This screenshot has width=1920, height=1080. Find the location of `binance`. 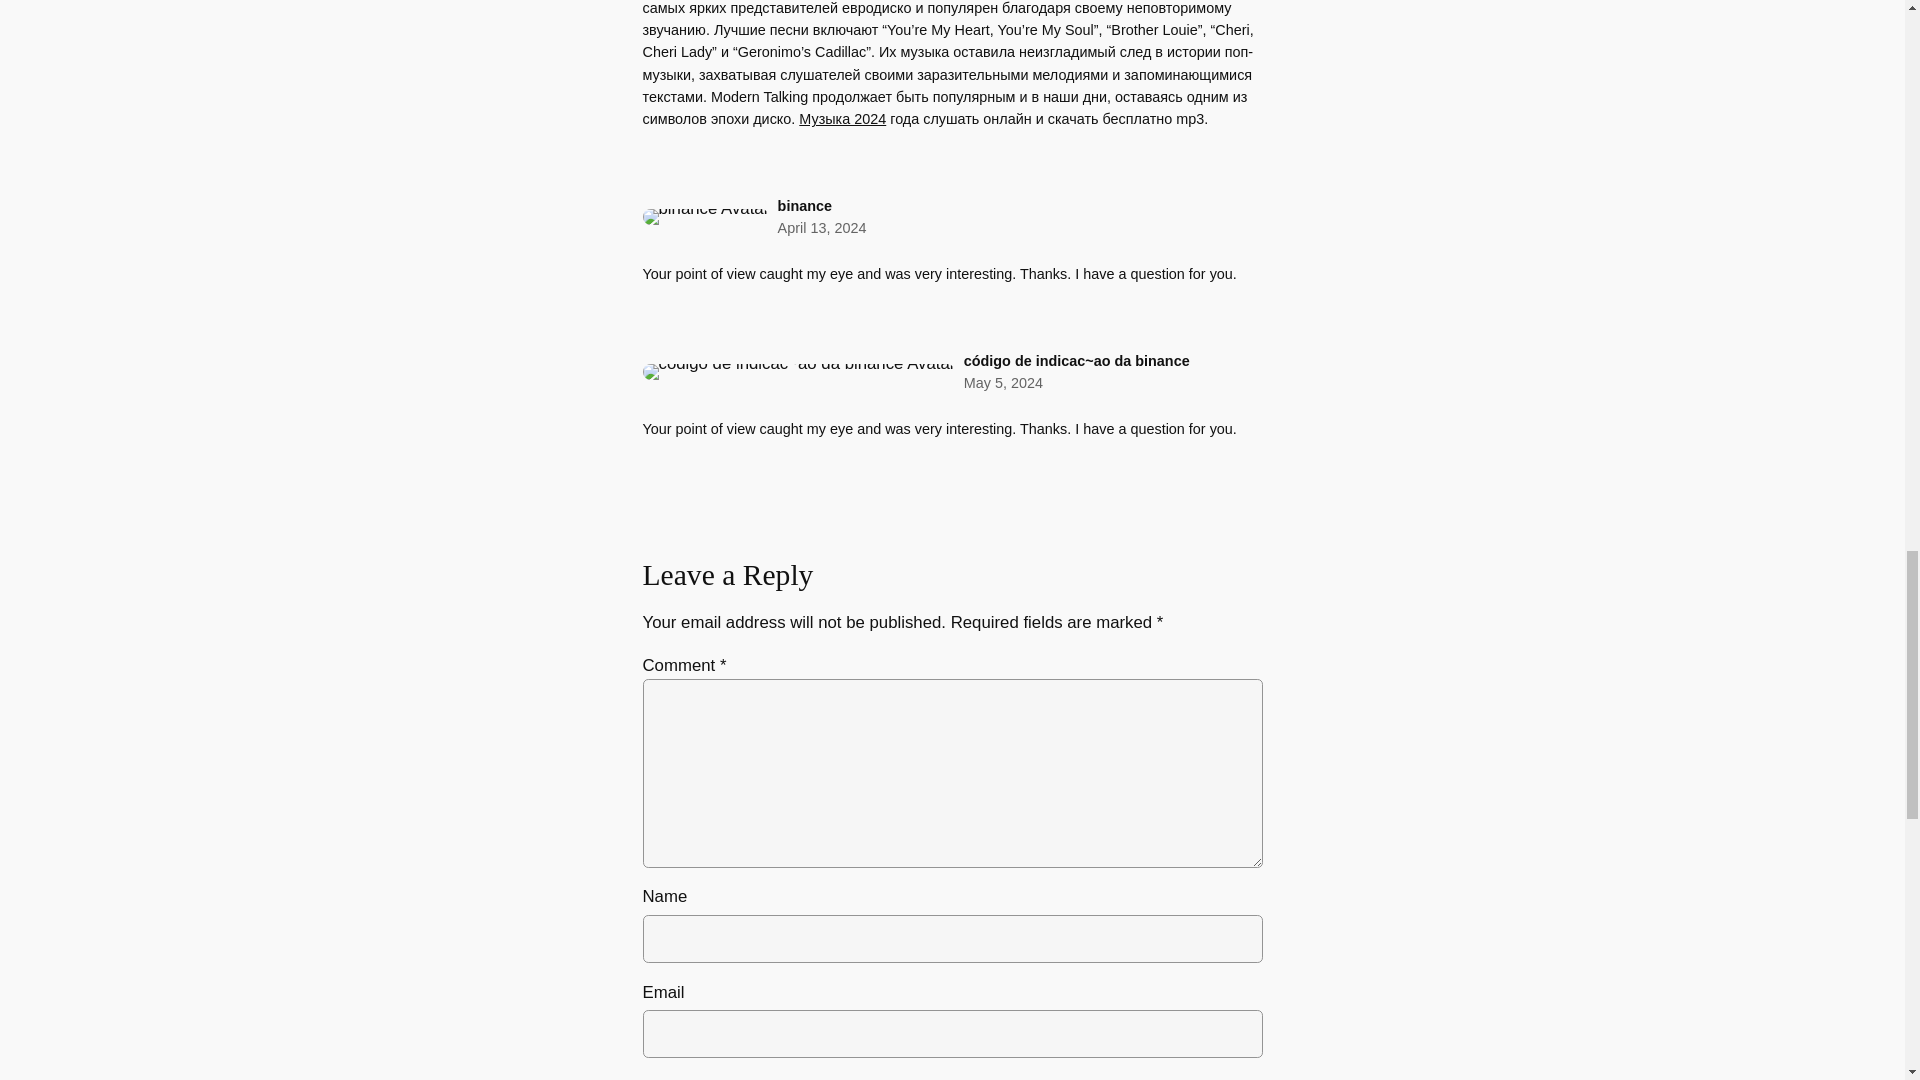

binance is located at coordinates (804, 205).